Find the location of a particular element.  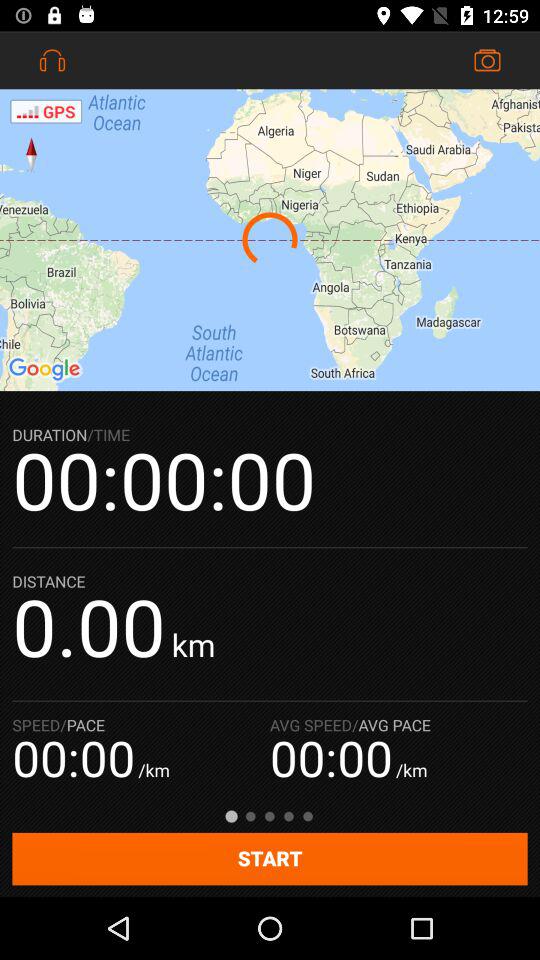

open start item is located at coordinates (270, 858).